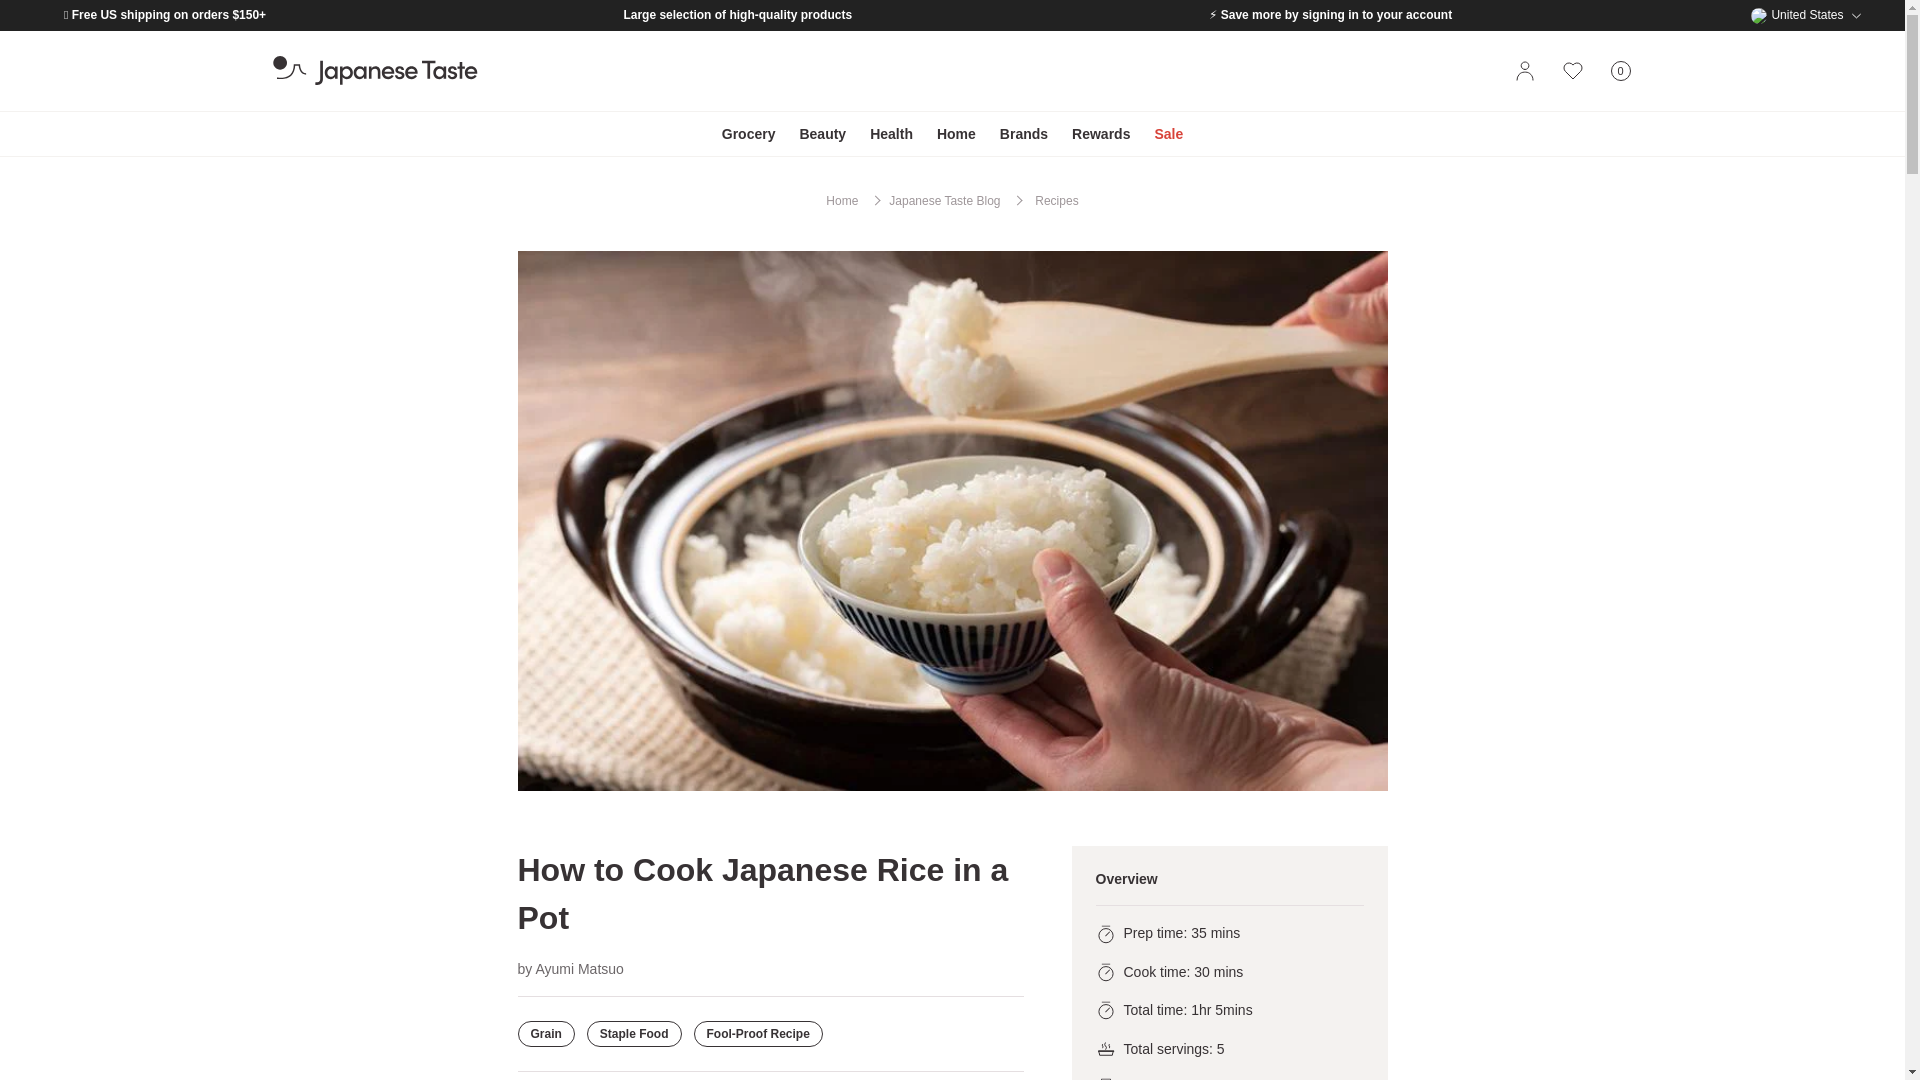  Describe the element at coordinates (374, 71) in the screenshot. I see `Japanese Taste` at that location.